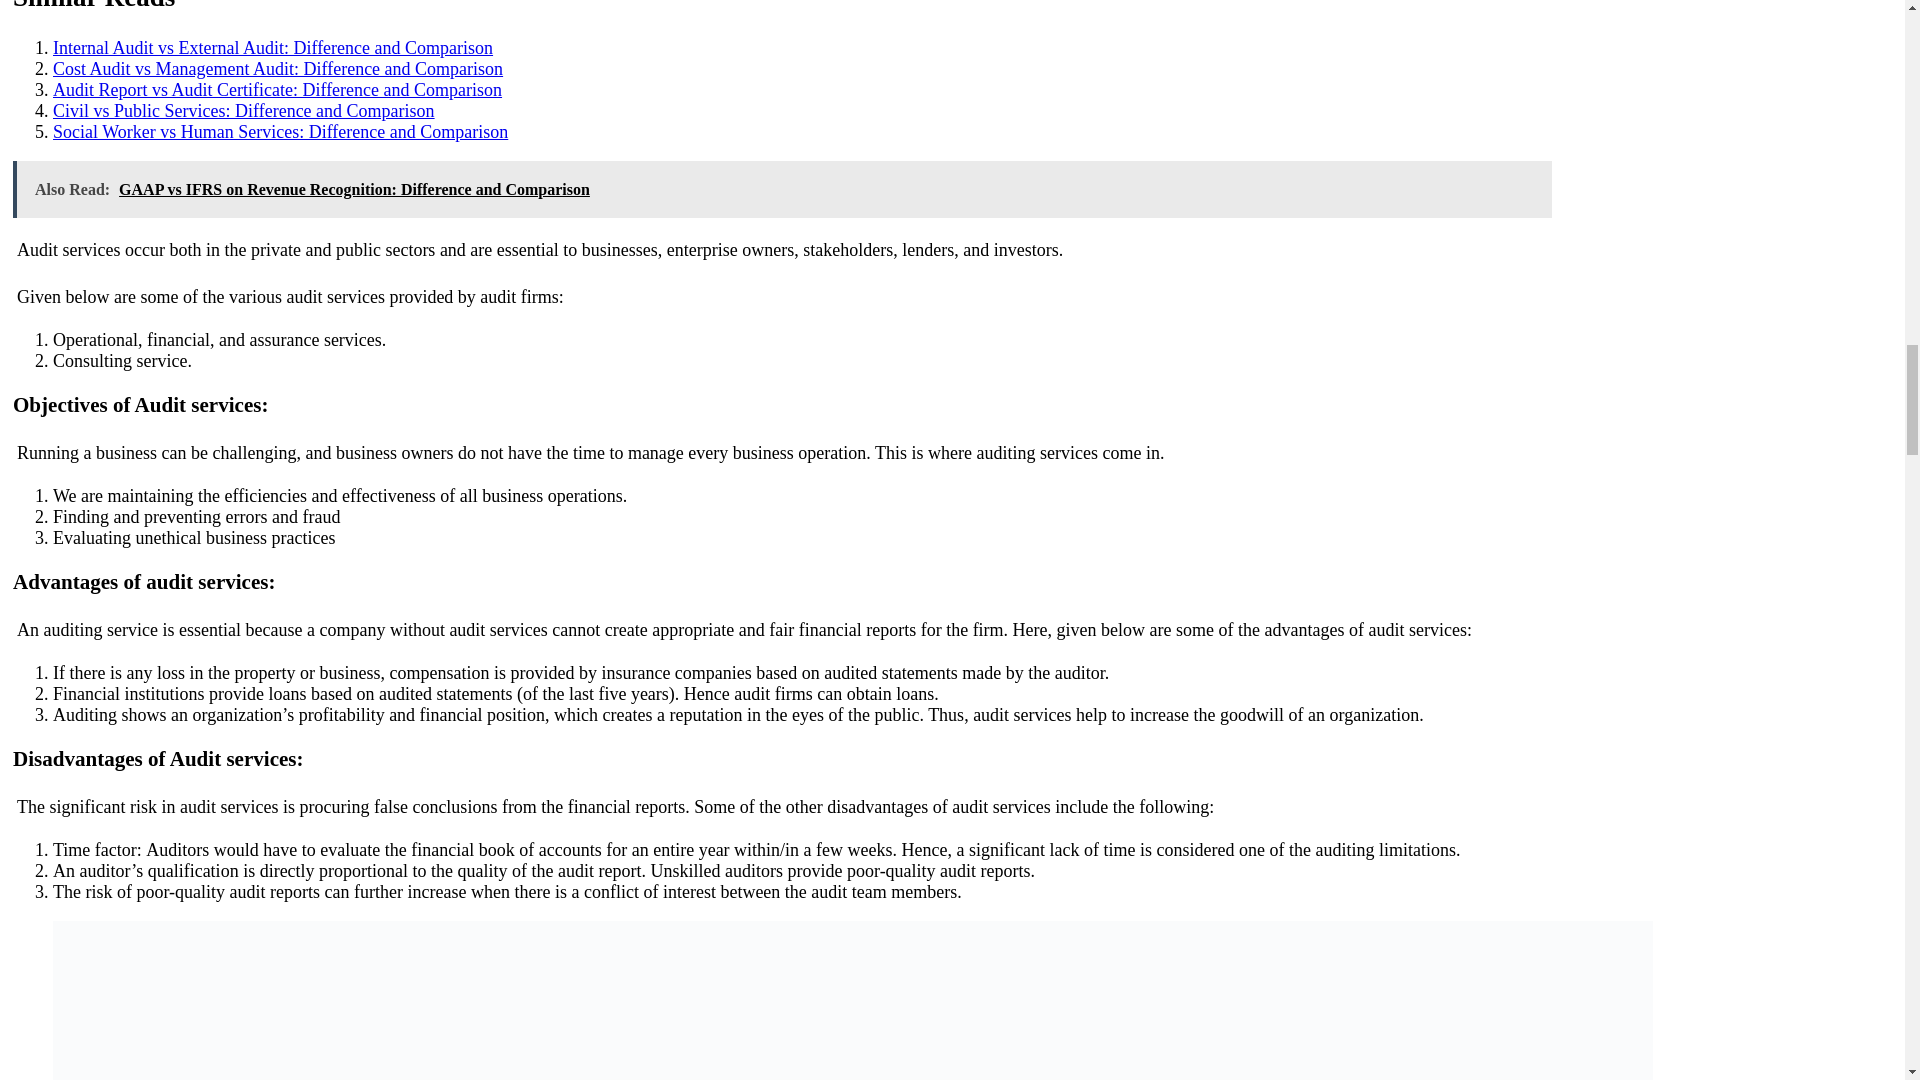  Describe the element at coordinates (280, 132) in the screenshot. I see `Social Worker vs Human Services: Difference and Comparison` at that location.